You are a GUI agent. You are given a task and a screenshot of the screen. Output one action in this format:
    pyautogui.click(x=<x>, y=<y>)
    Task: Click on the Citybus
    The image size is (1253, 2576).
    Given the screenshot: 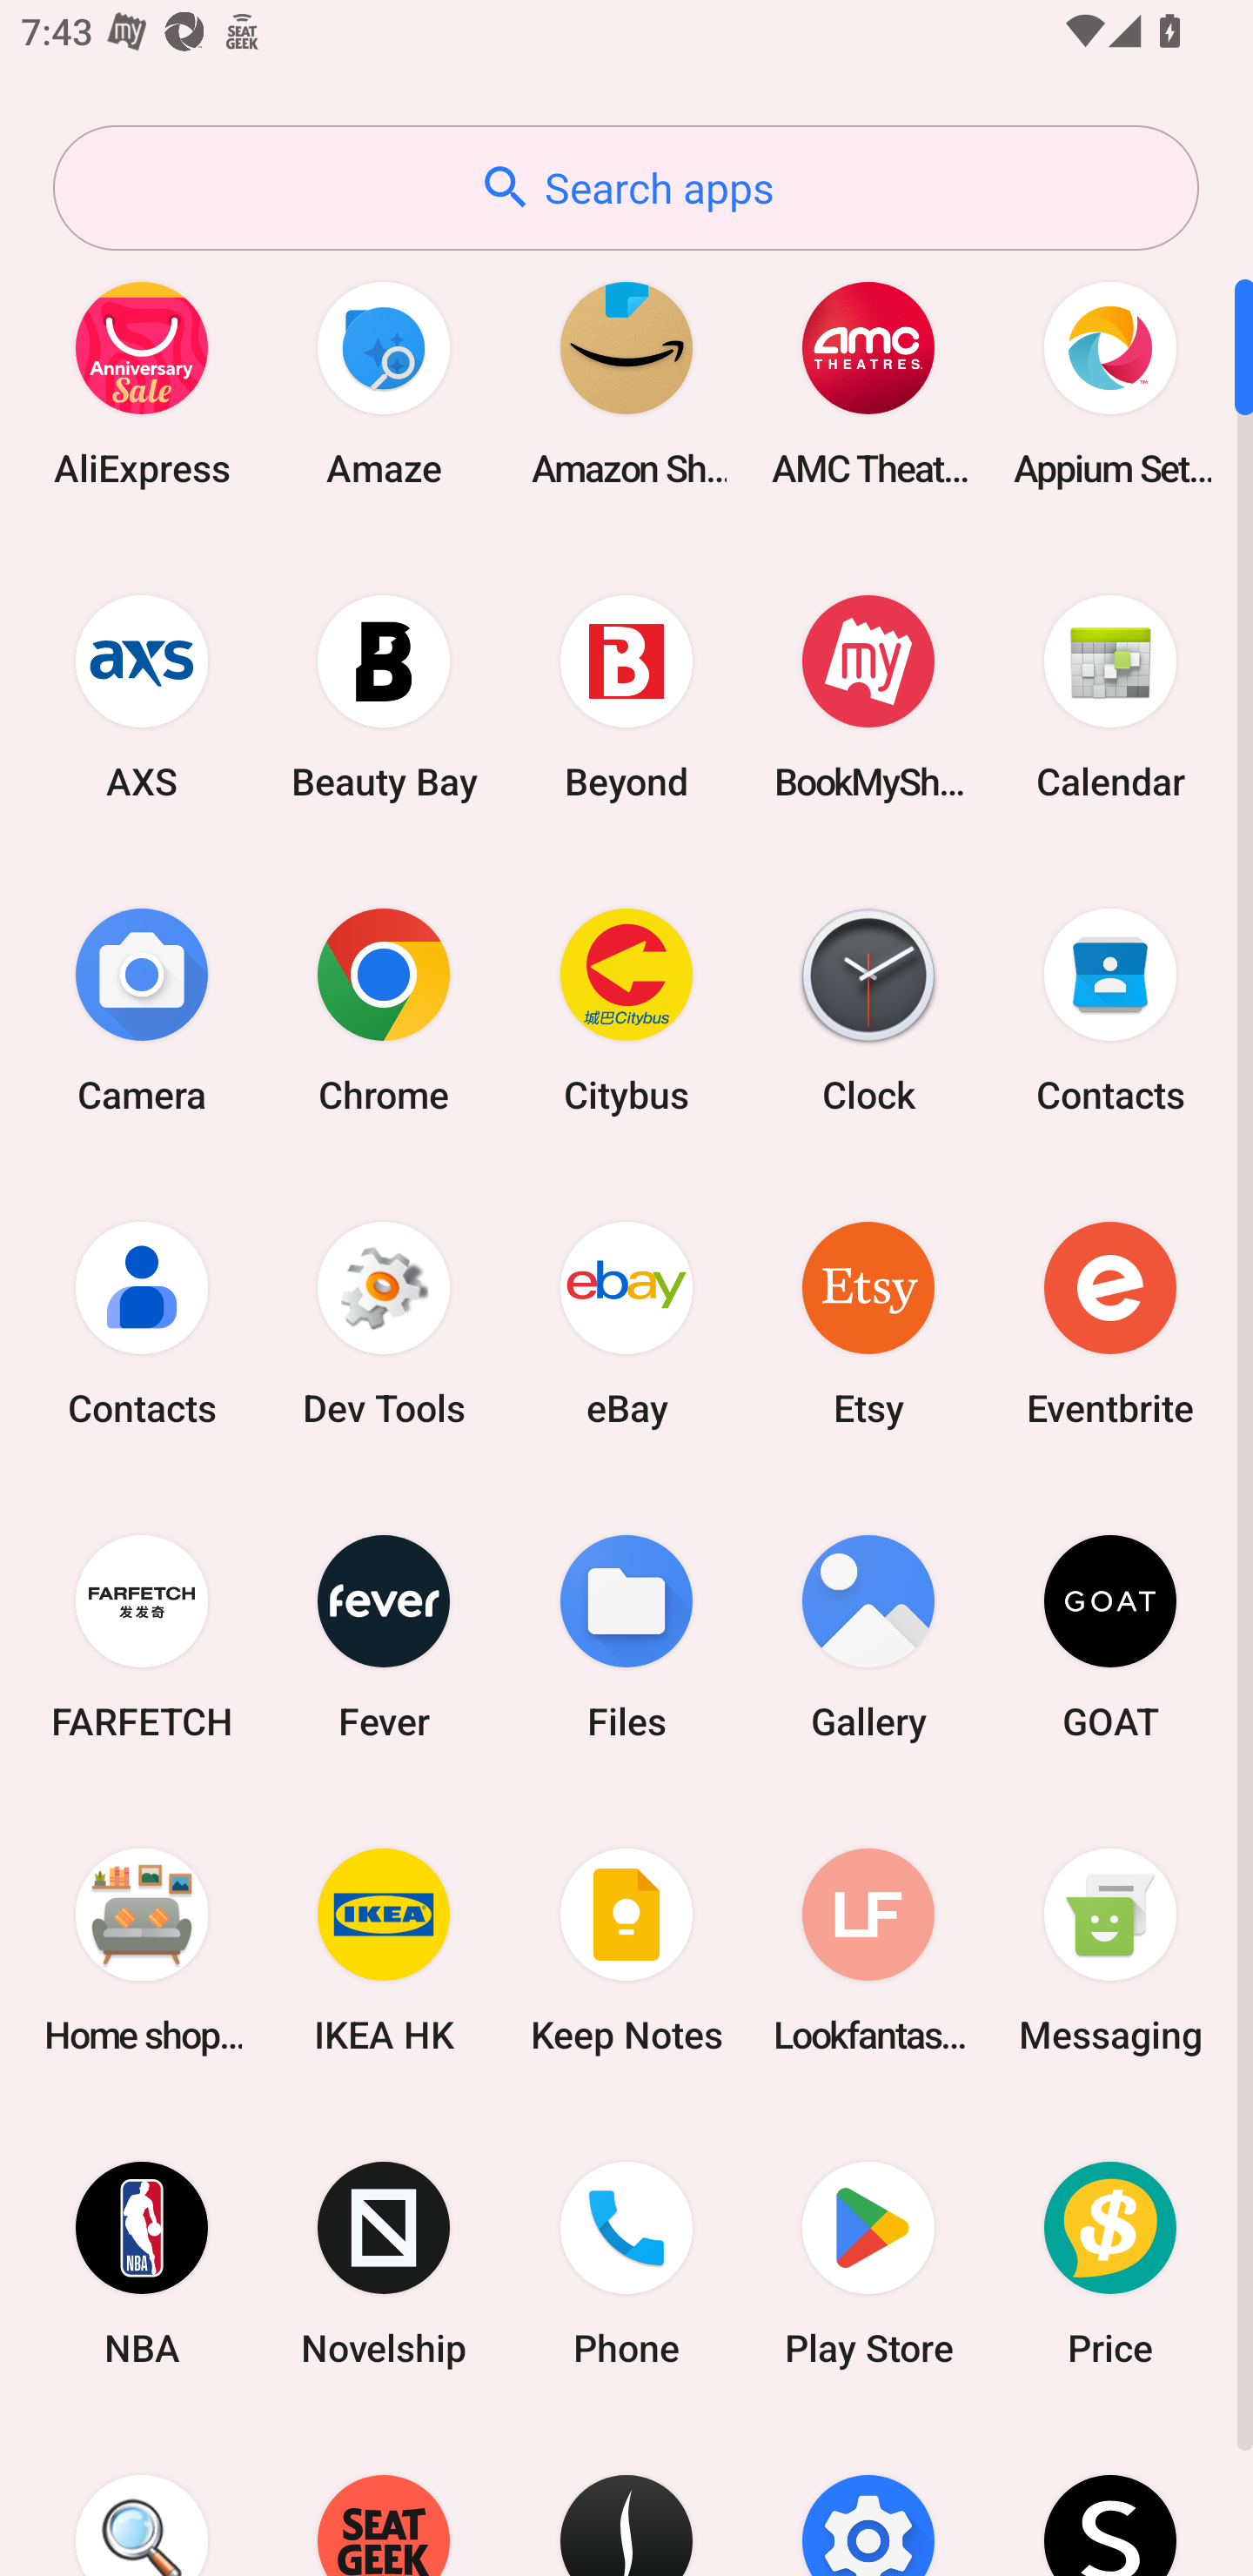 What is the action you would take?
    pyautogui.click(x=626, y=1010)
    